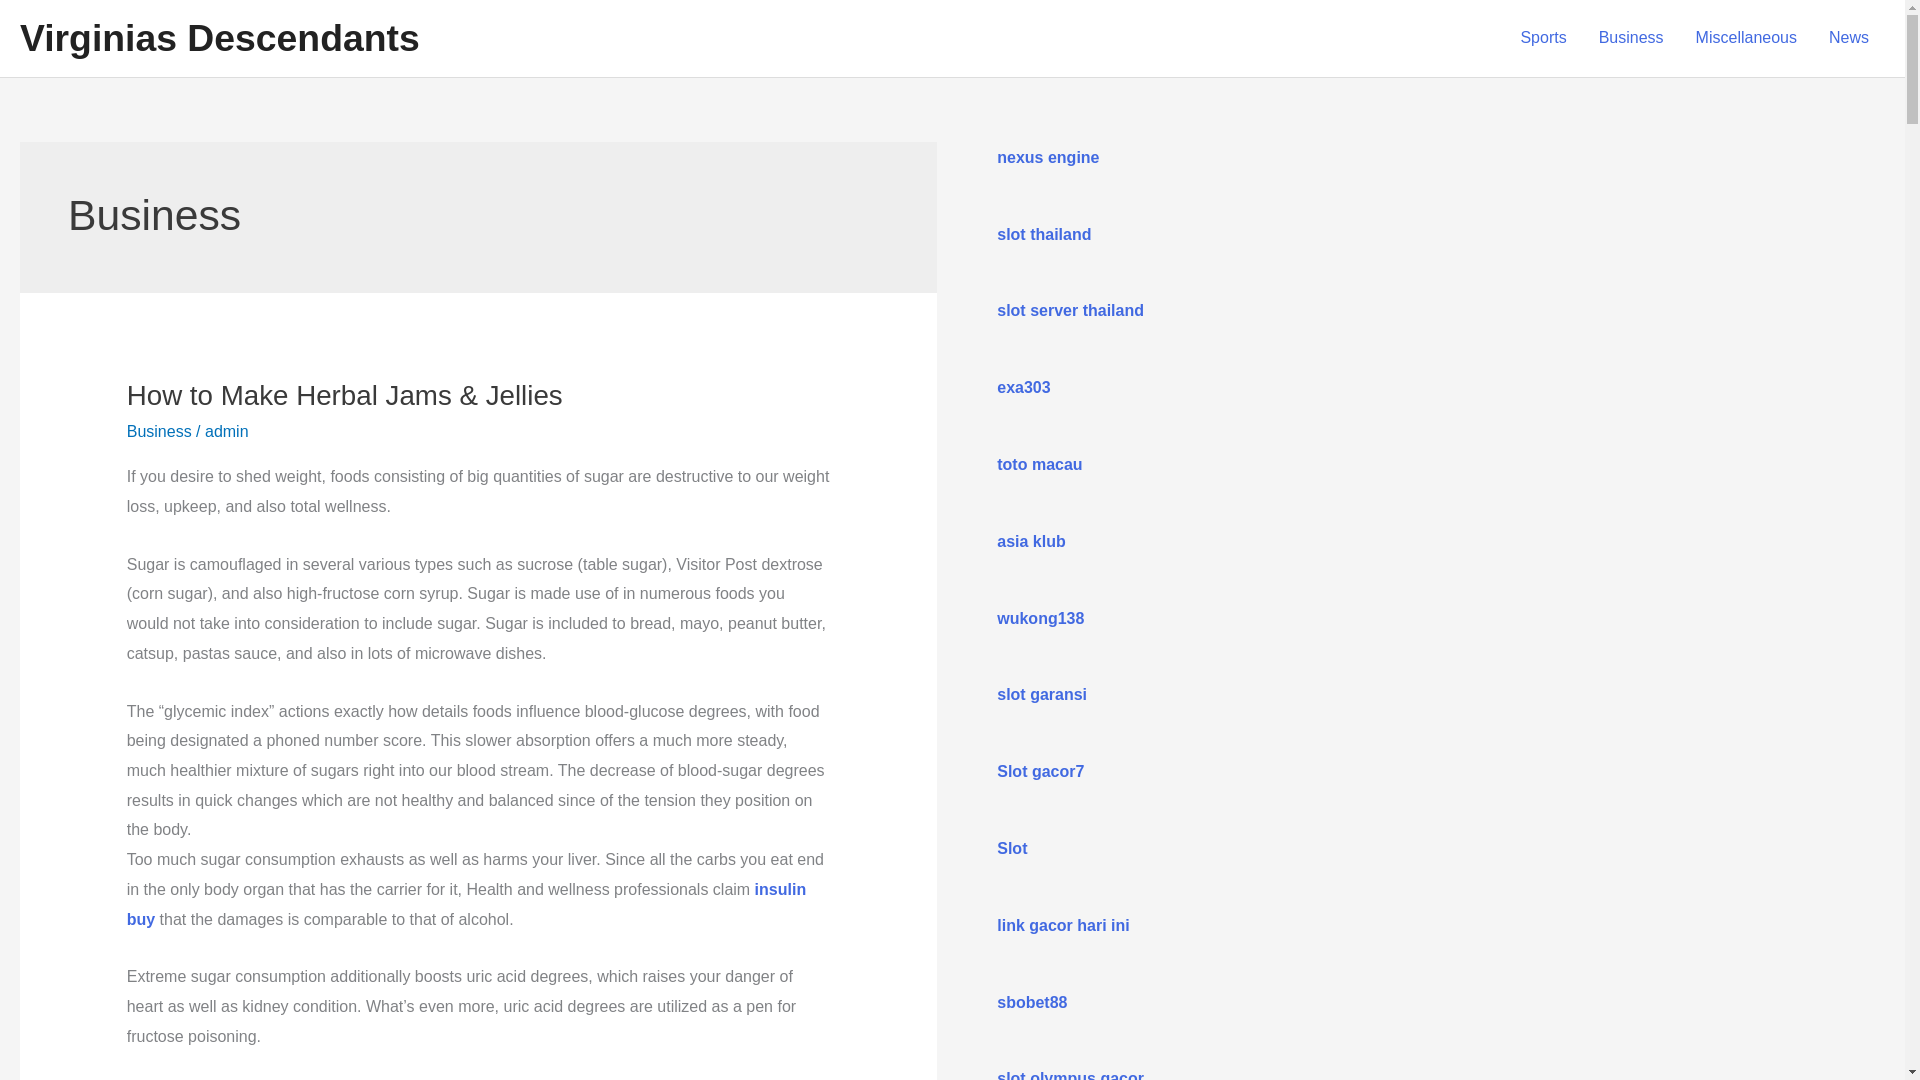 Image resolution: width=1920 pixels, height=1080 pixels. I want to click on nexus engine, so click(1047, 158).